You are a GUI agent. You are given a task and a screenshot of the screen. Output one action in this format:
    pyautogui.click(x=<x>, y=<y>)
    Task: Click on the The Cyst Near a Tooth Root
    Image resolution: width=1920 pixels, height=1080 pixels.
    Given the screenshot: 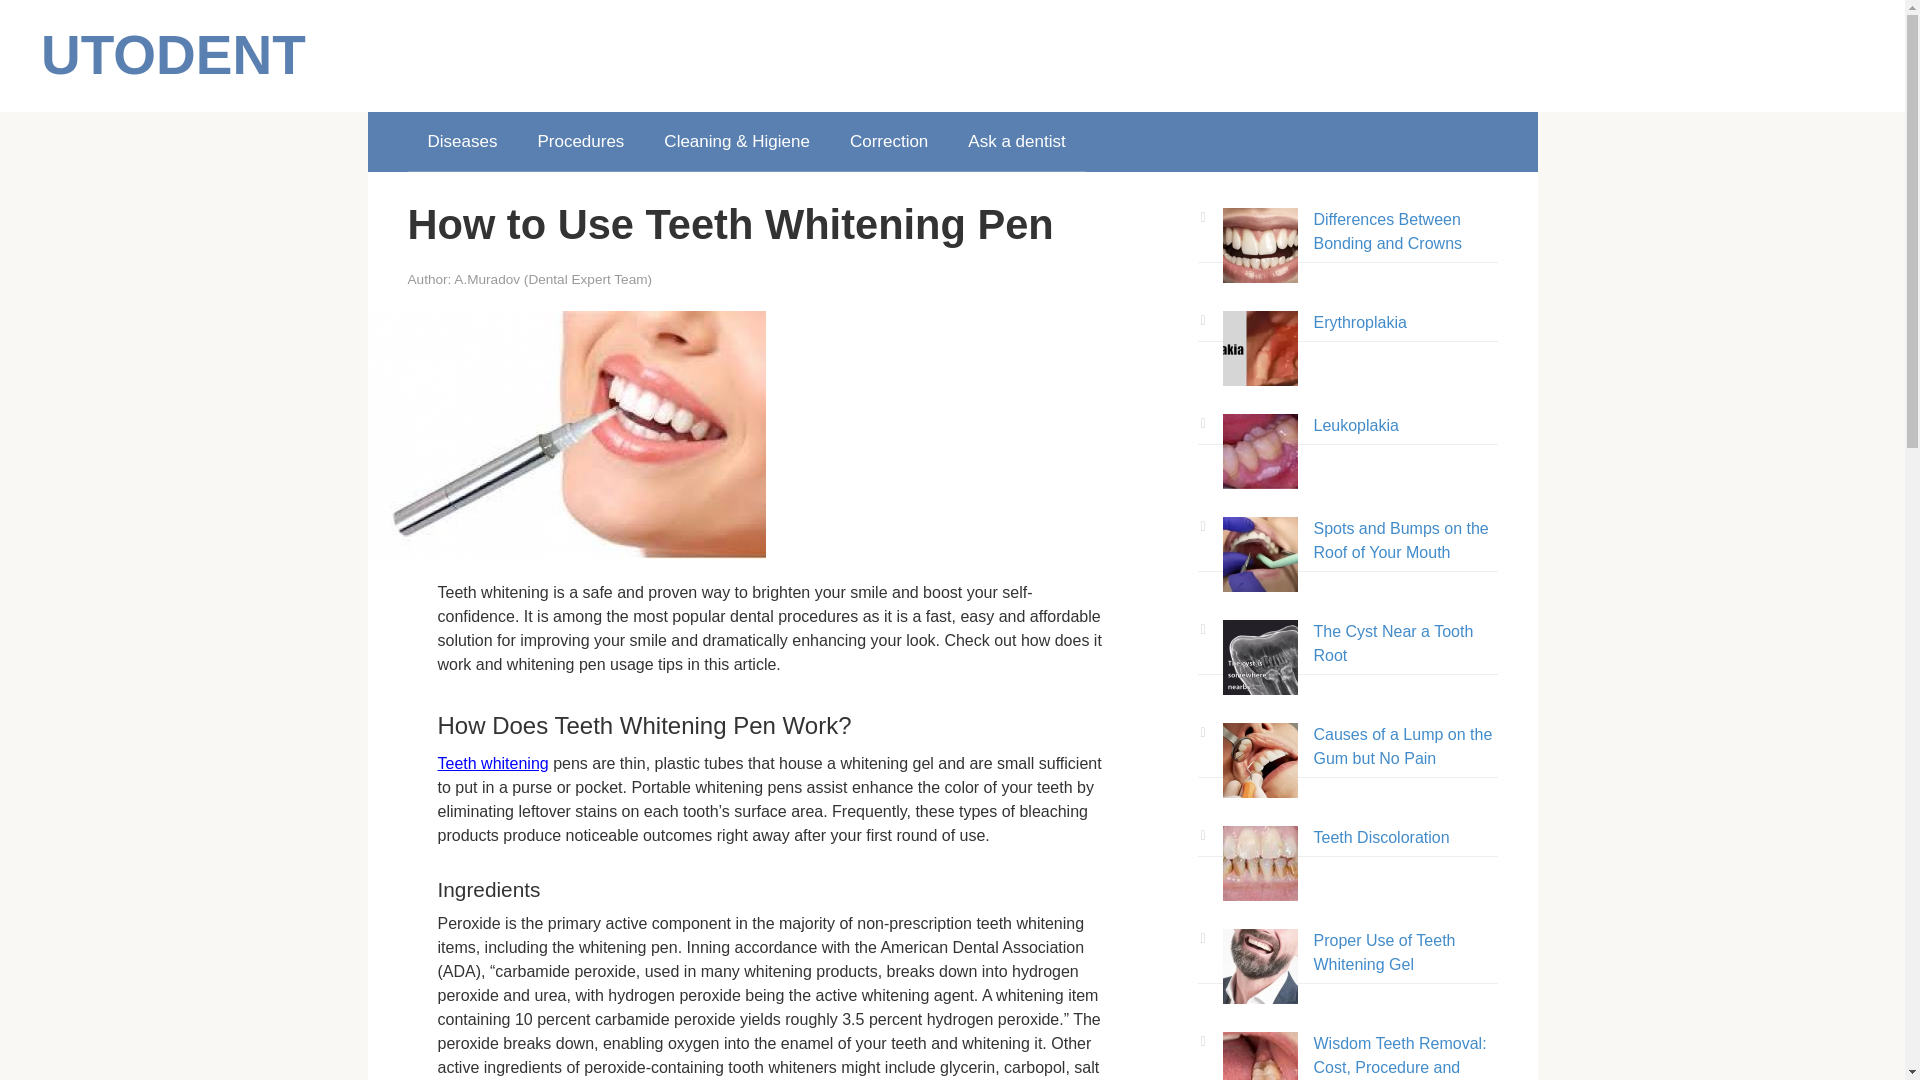 What is the action you would take?
    pyautogui.click(x=1394, y=644)
    